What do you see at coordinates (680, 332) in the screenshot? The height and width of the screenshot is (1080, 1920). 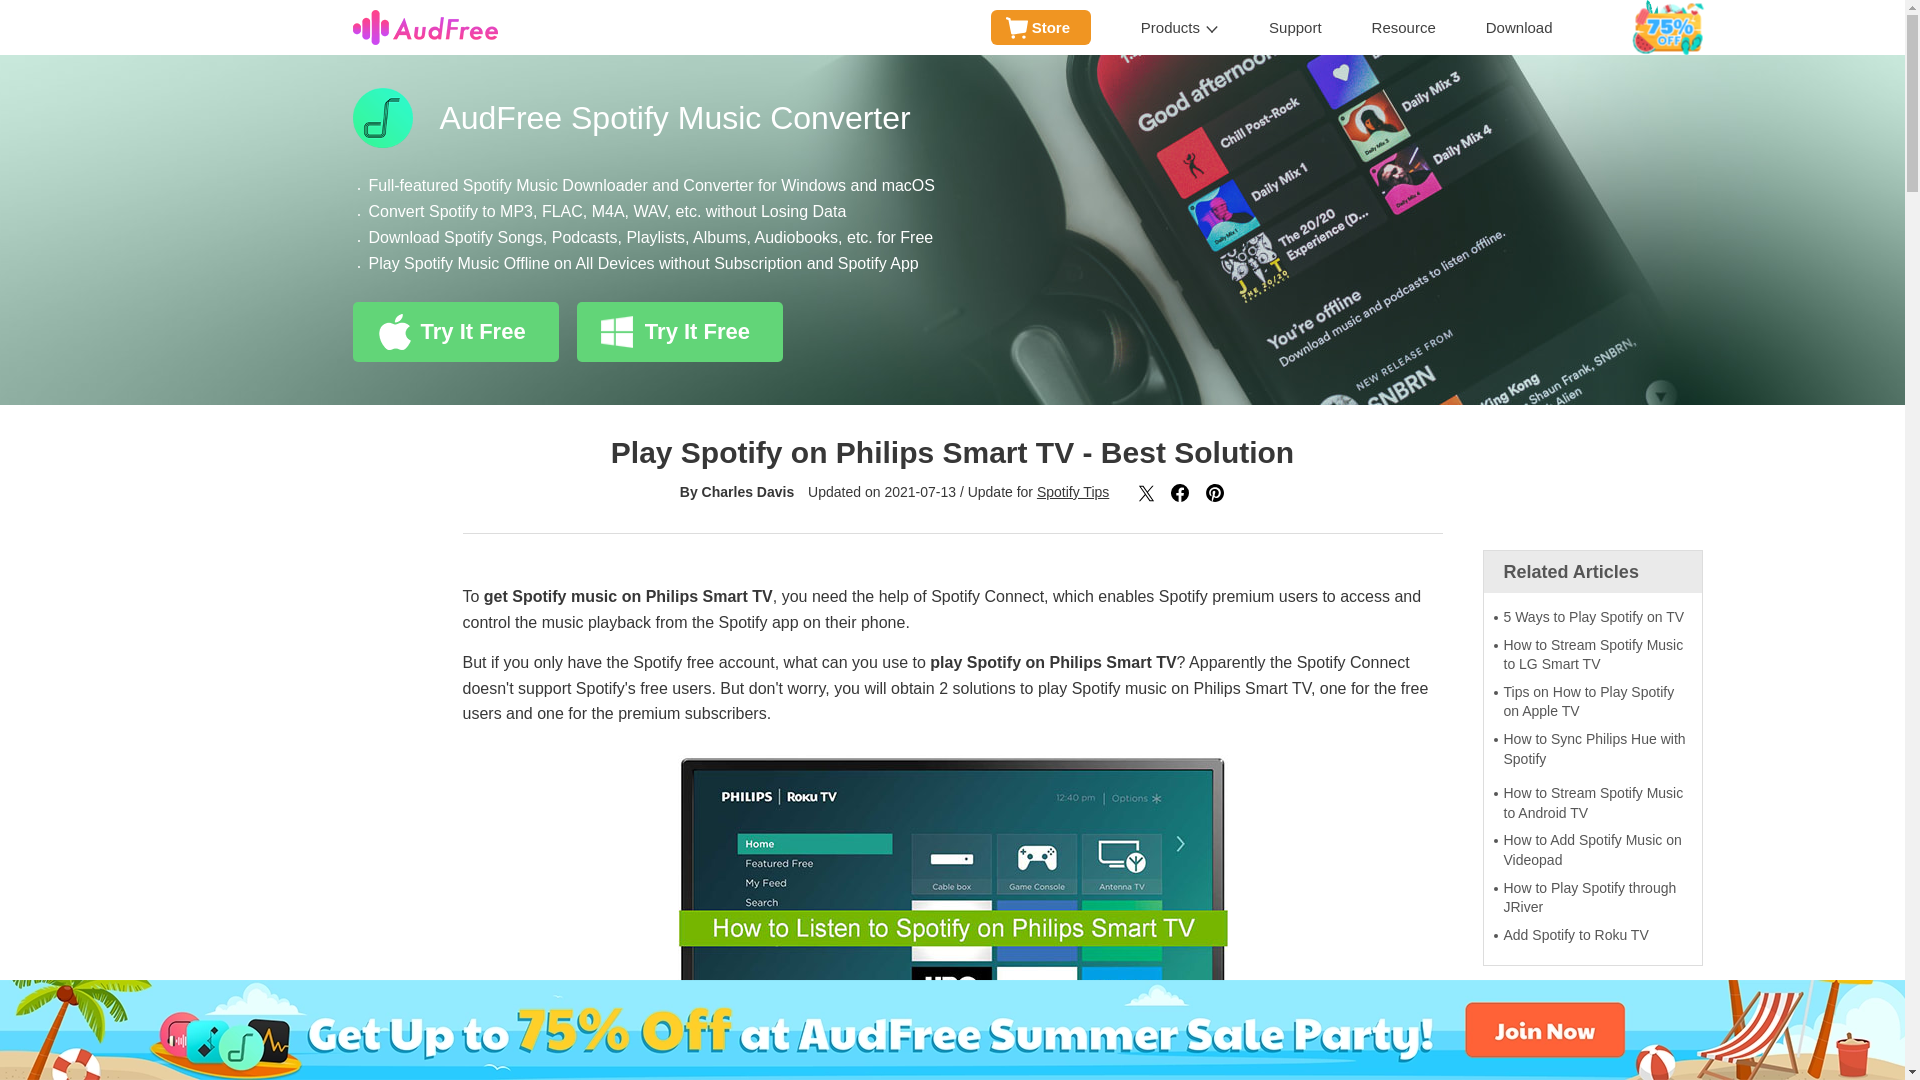 I see `Try It Free` at bounding box center [680, 332].